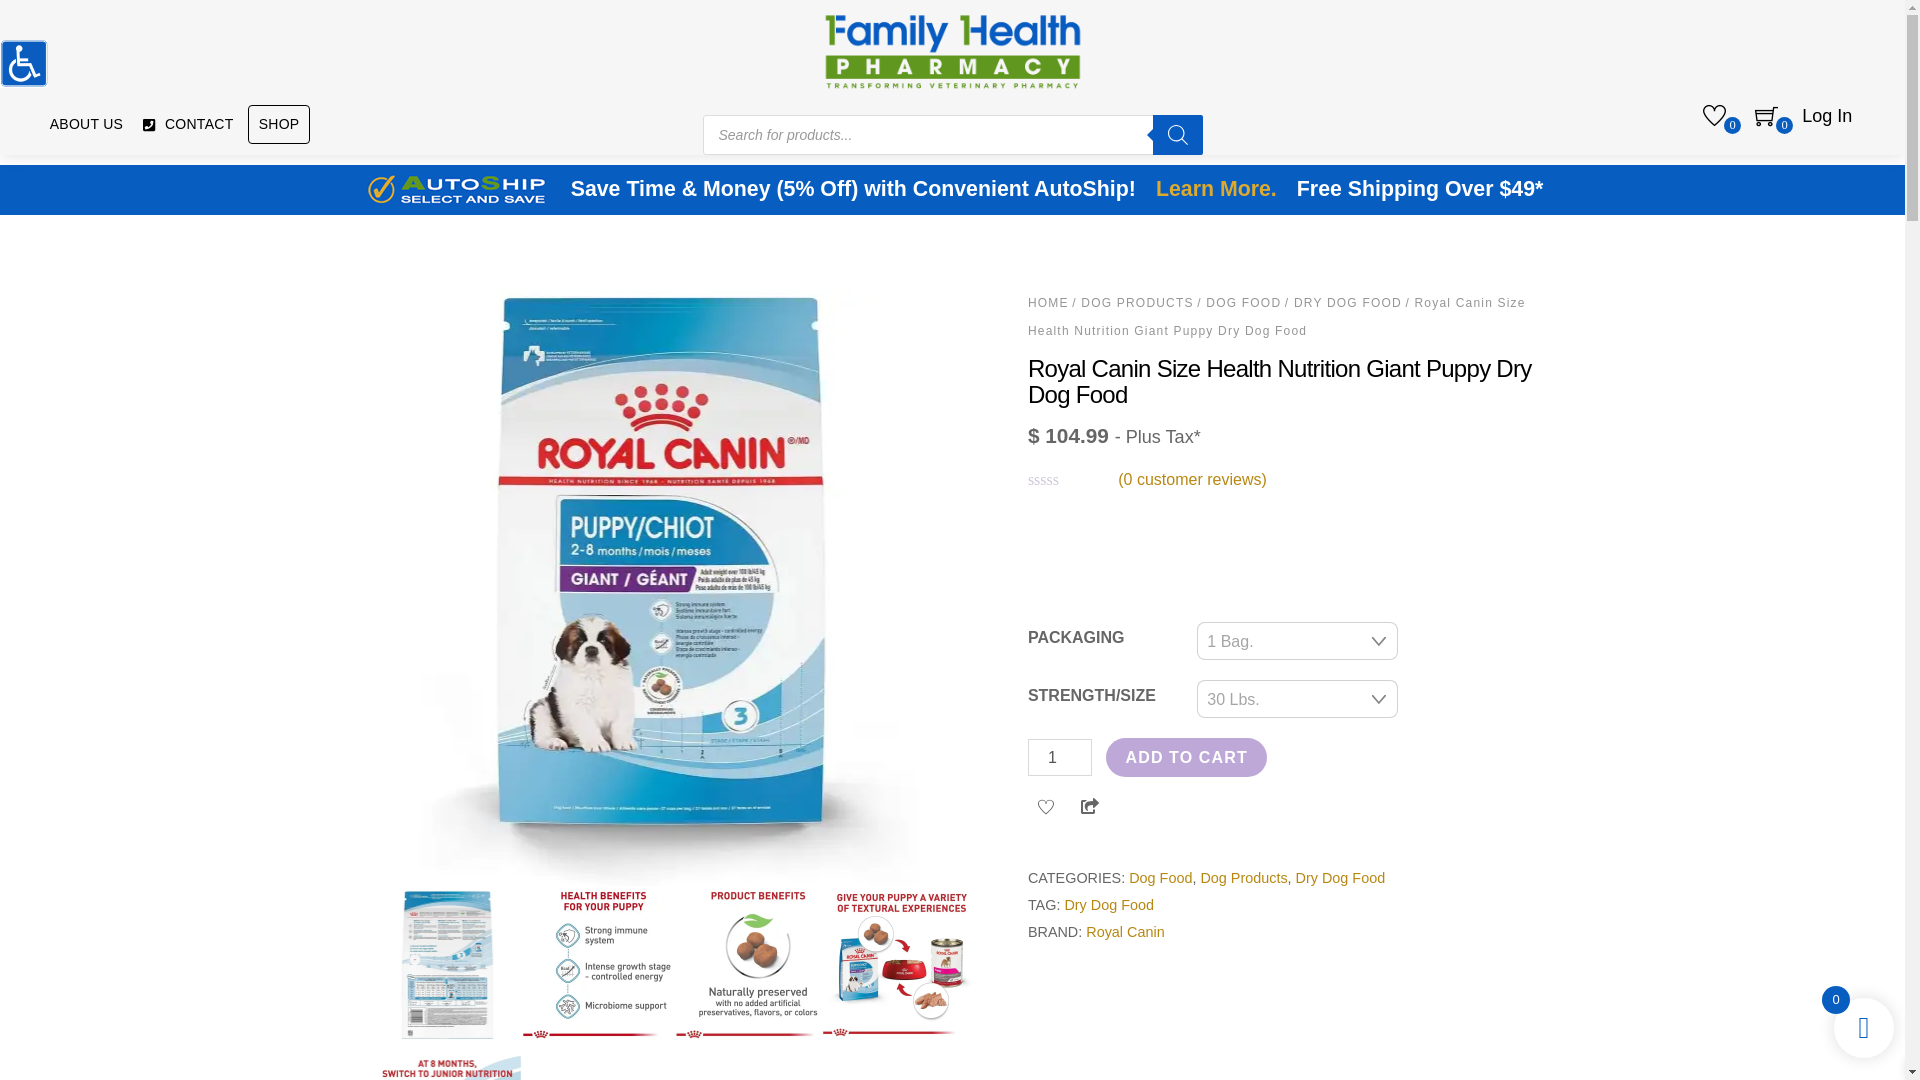  What do you see at coordinates (1216, 190) in the screenshot?
I see `Learn More.` at bounding box center [1216, 190].